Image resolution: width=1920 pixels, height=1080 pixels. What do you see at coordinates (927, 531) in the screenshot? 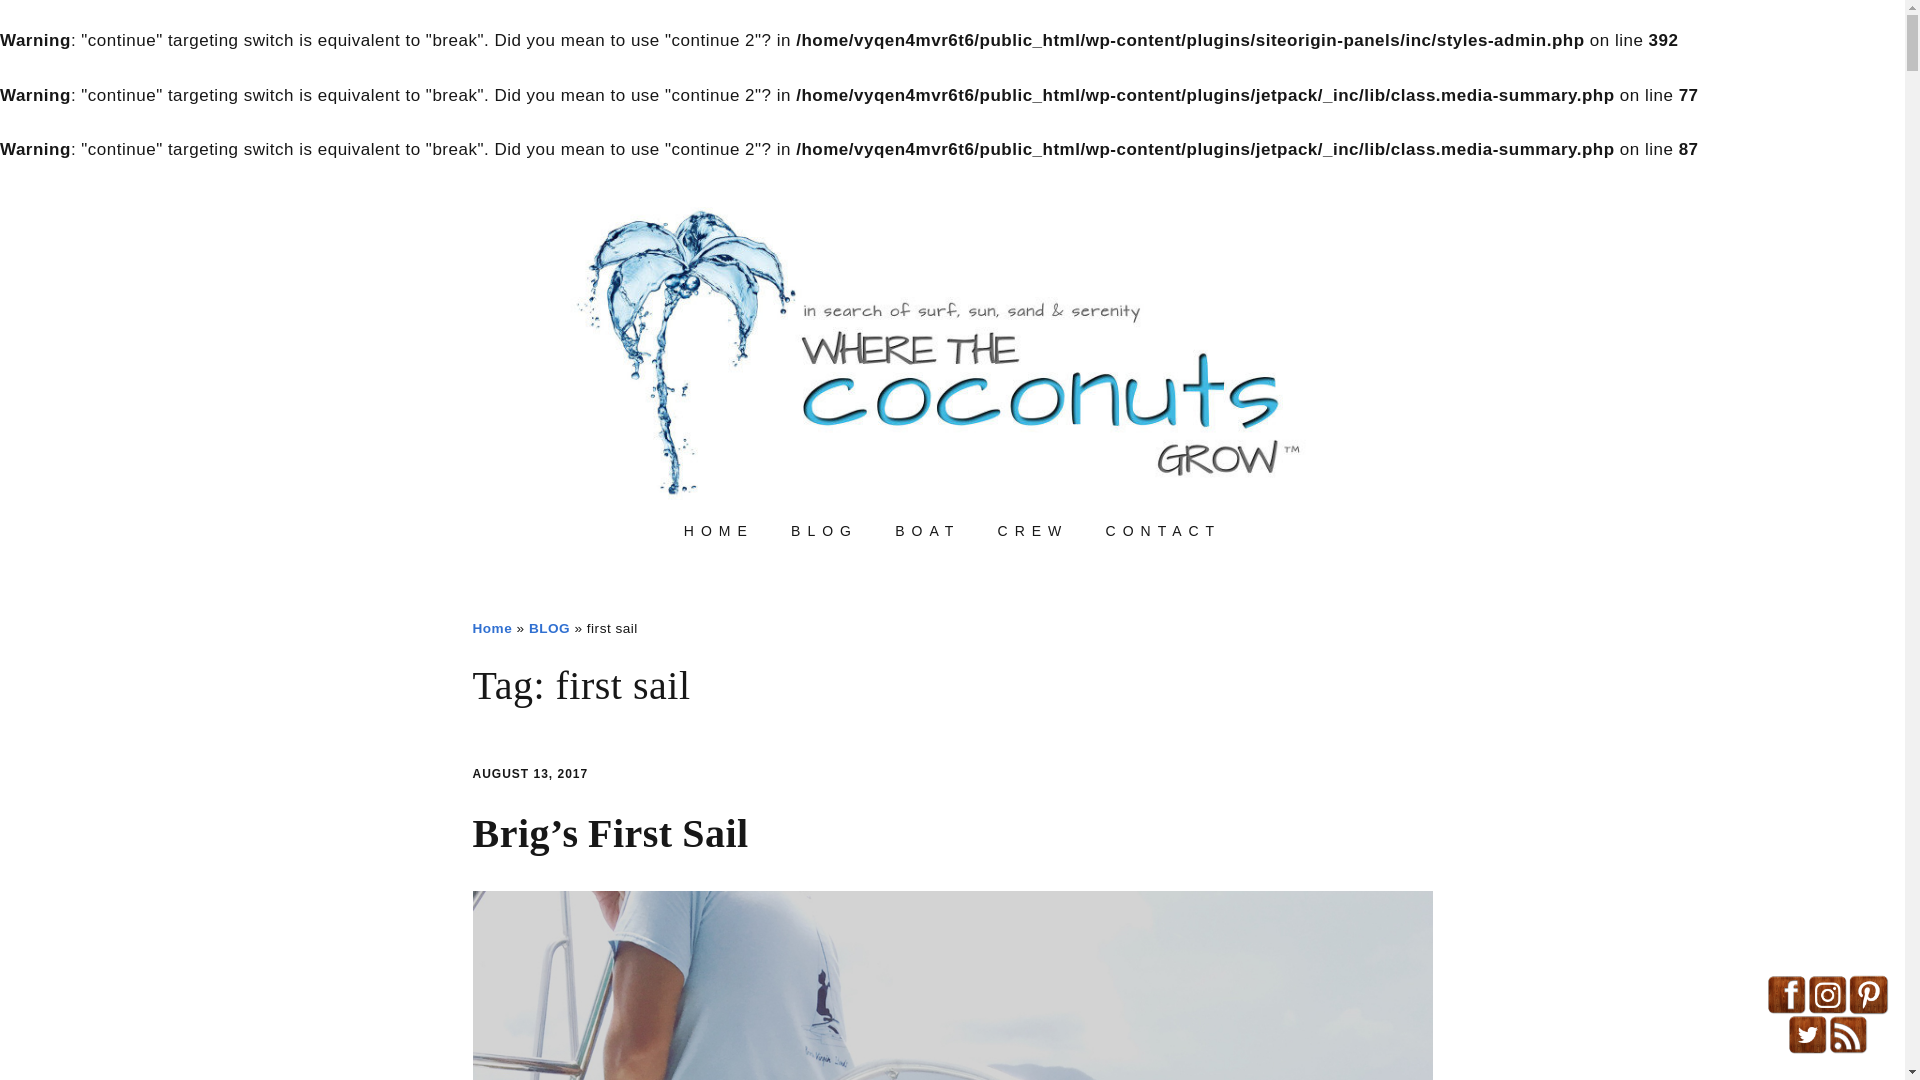
I see `BOAT` at bounding box center [927, 531].